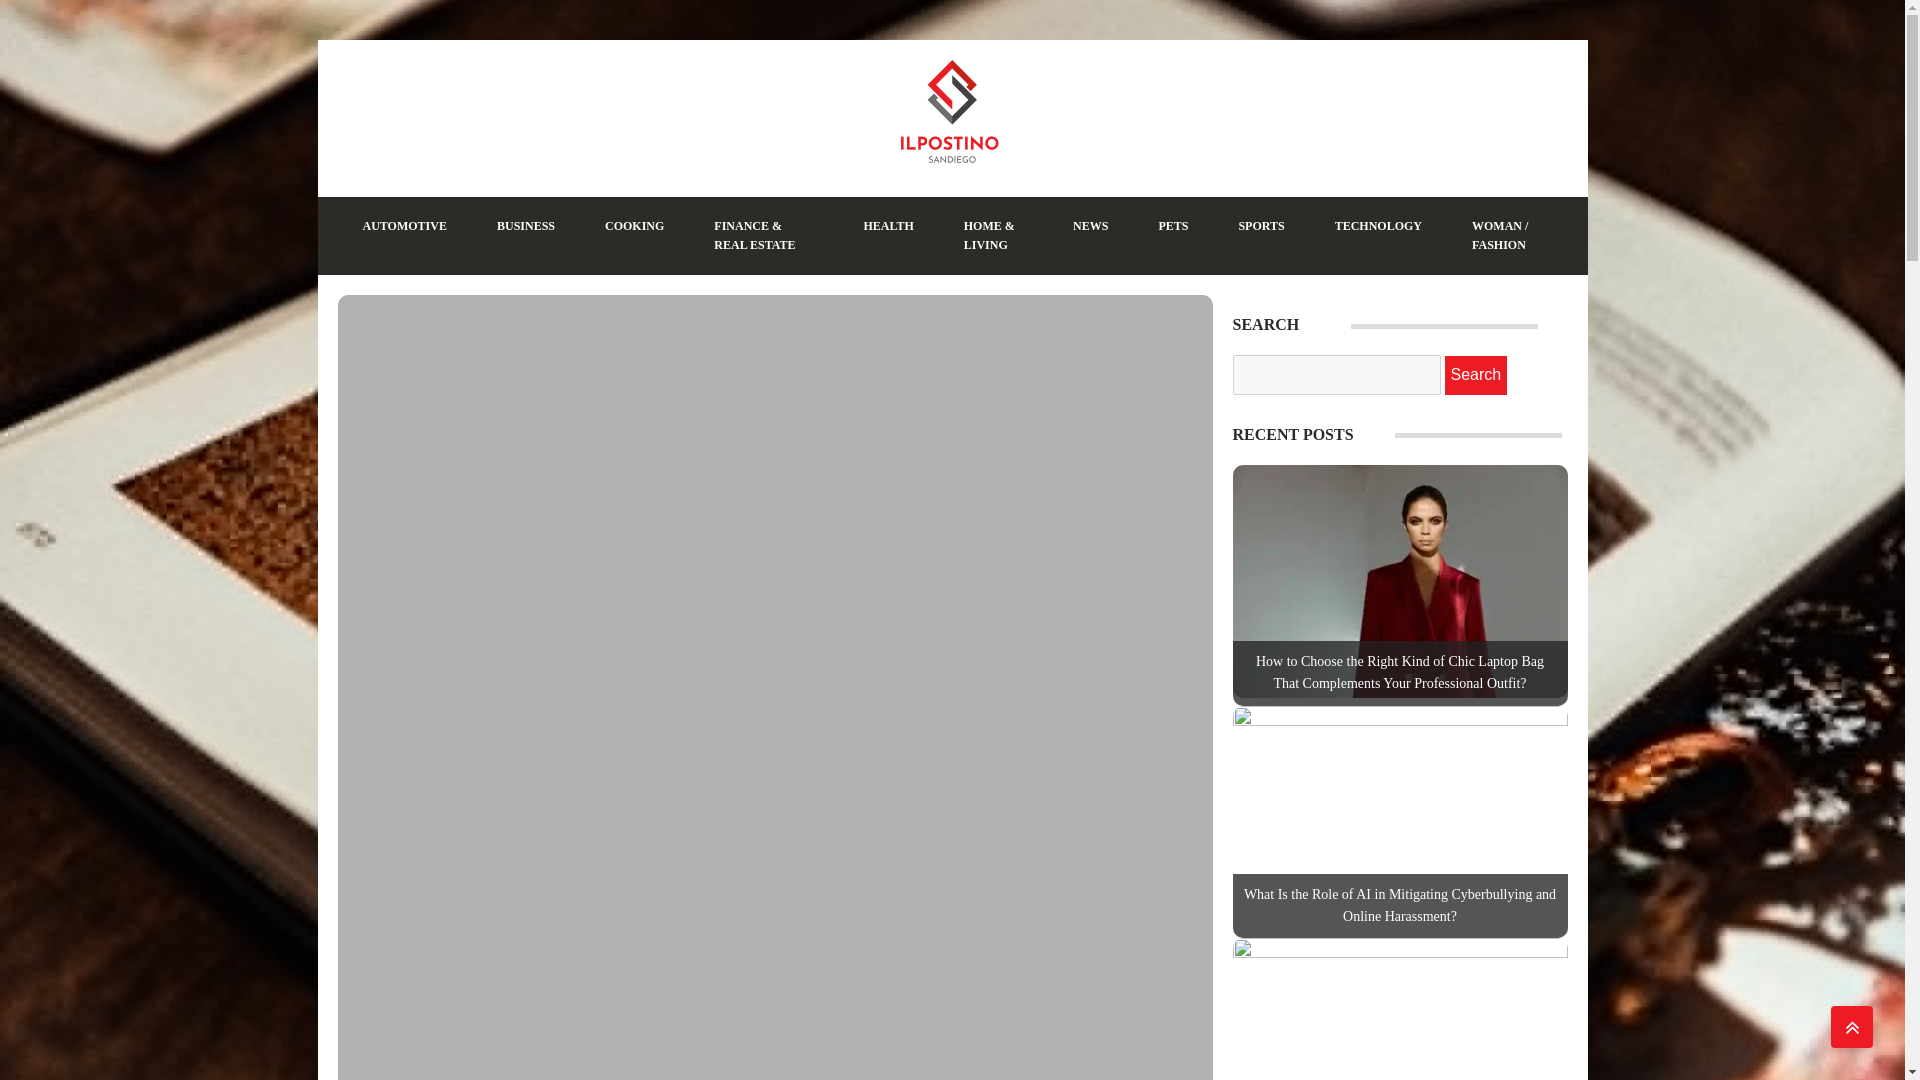 The width and height of the screenshot is (1920, 1080). Describe the element at coordinates (404, 226) in the screenshot. I see `AUTOMOTIVE` at that location.